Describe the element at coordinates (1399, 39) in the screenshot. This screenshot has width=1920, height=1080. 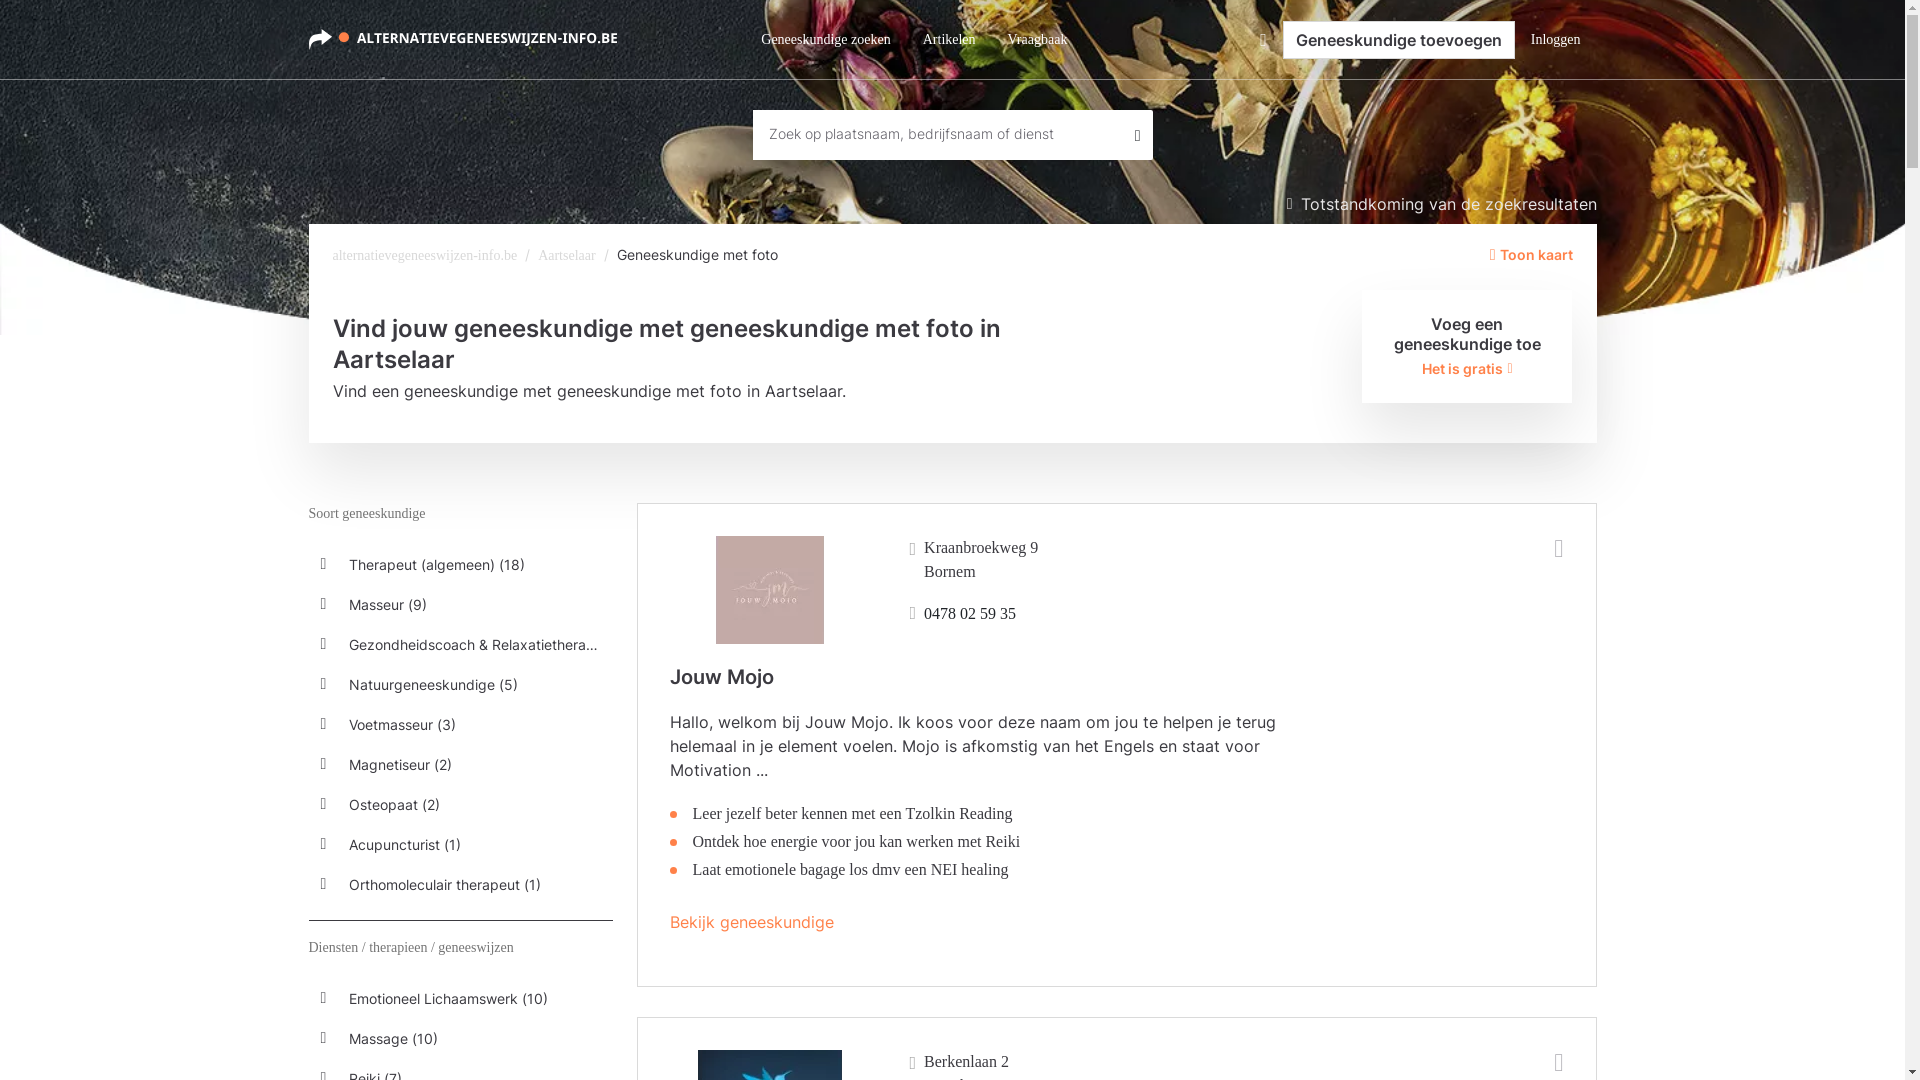
I see `Geneeskundige toevoegen` at that location.